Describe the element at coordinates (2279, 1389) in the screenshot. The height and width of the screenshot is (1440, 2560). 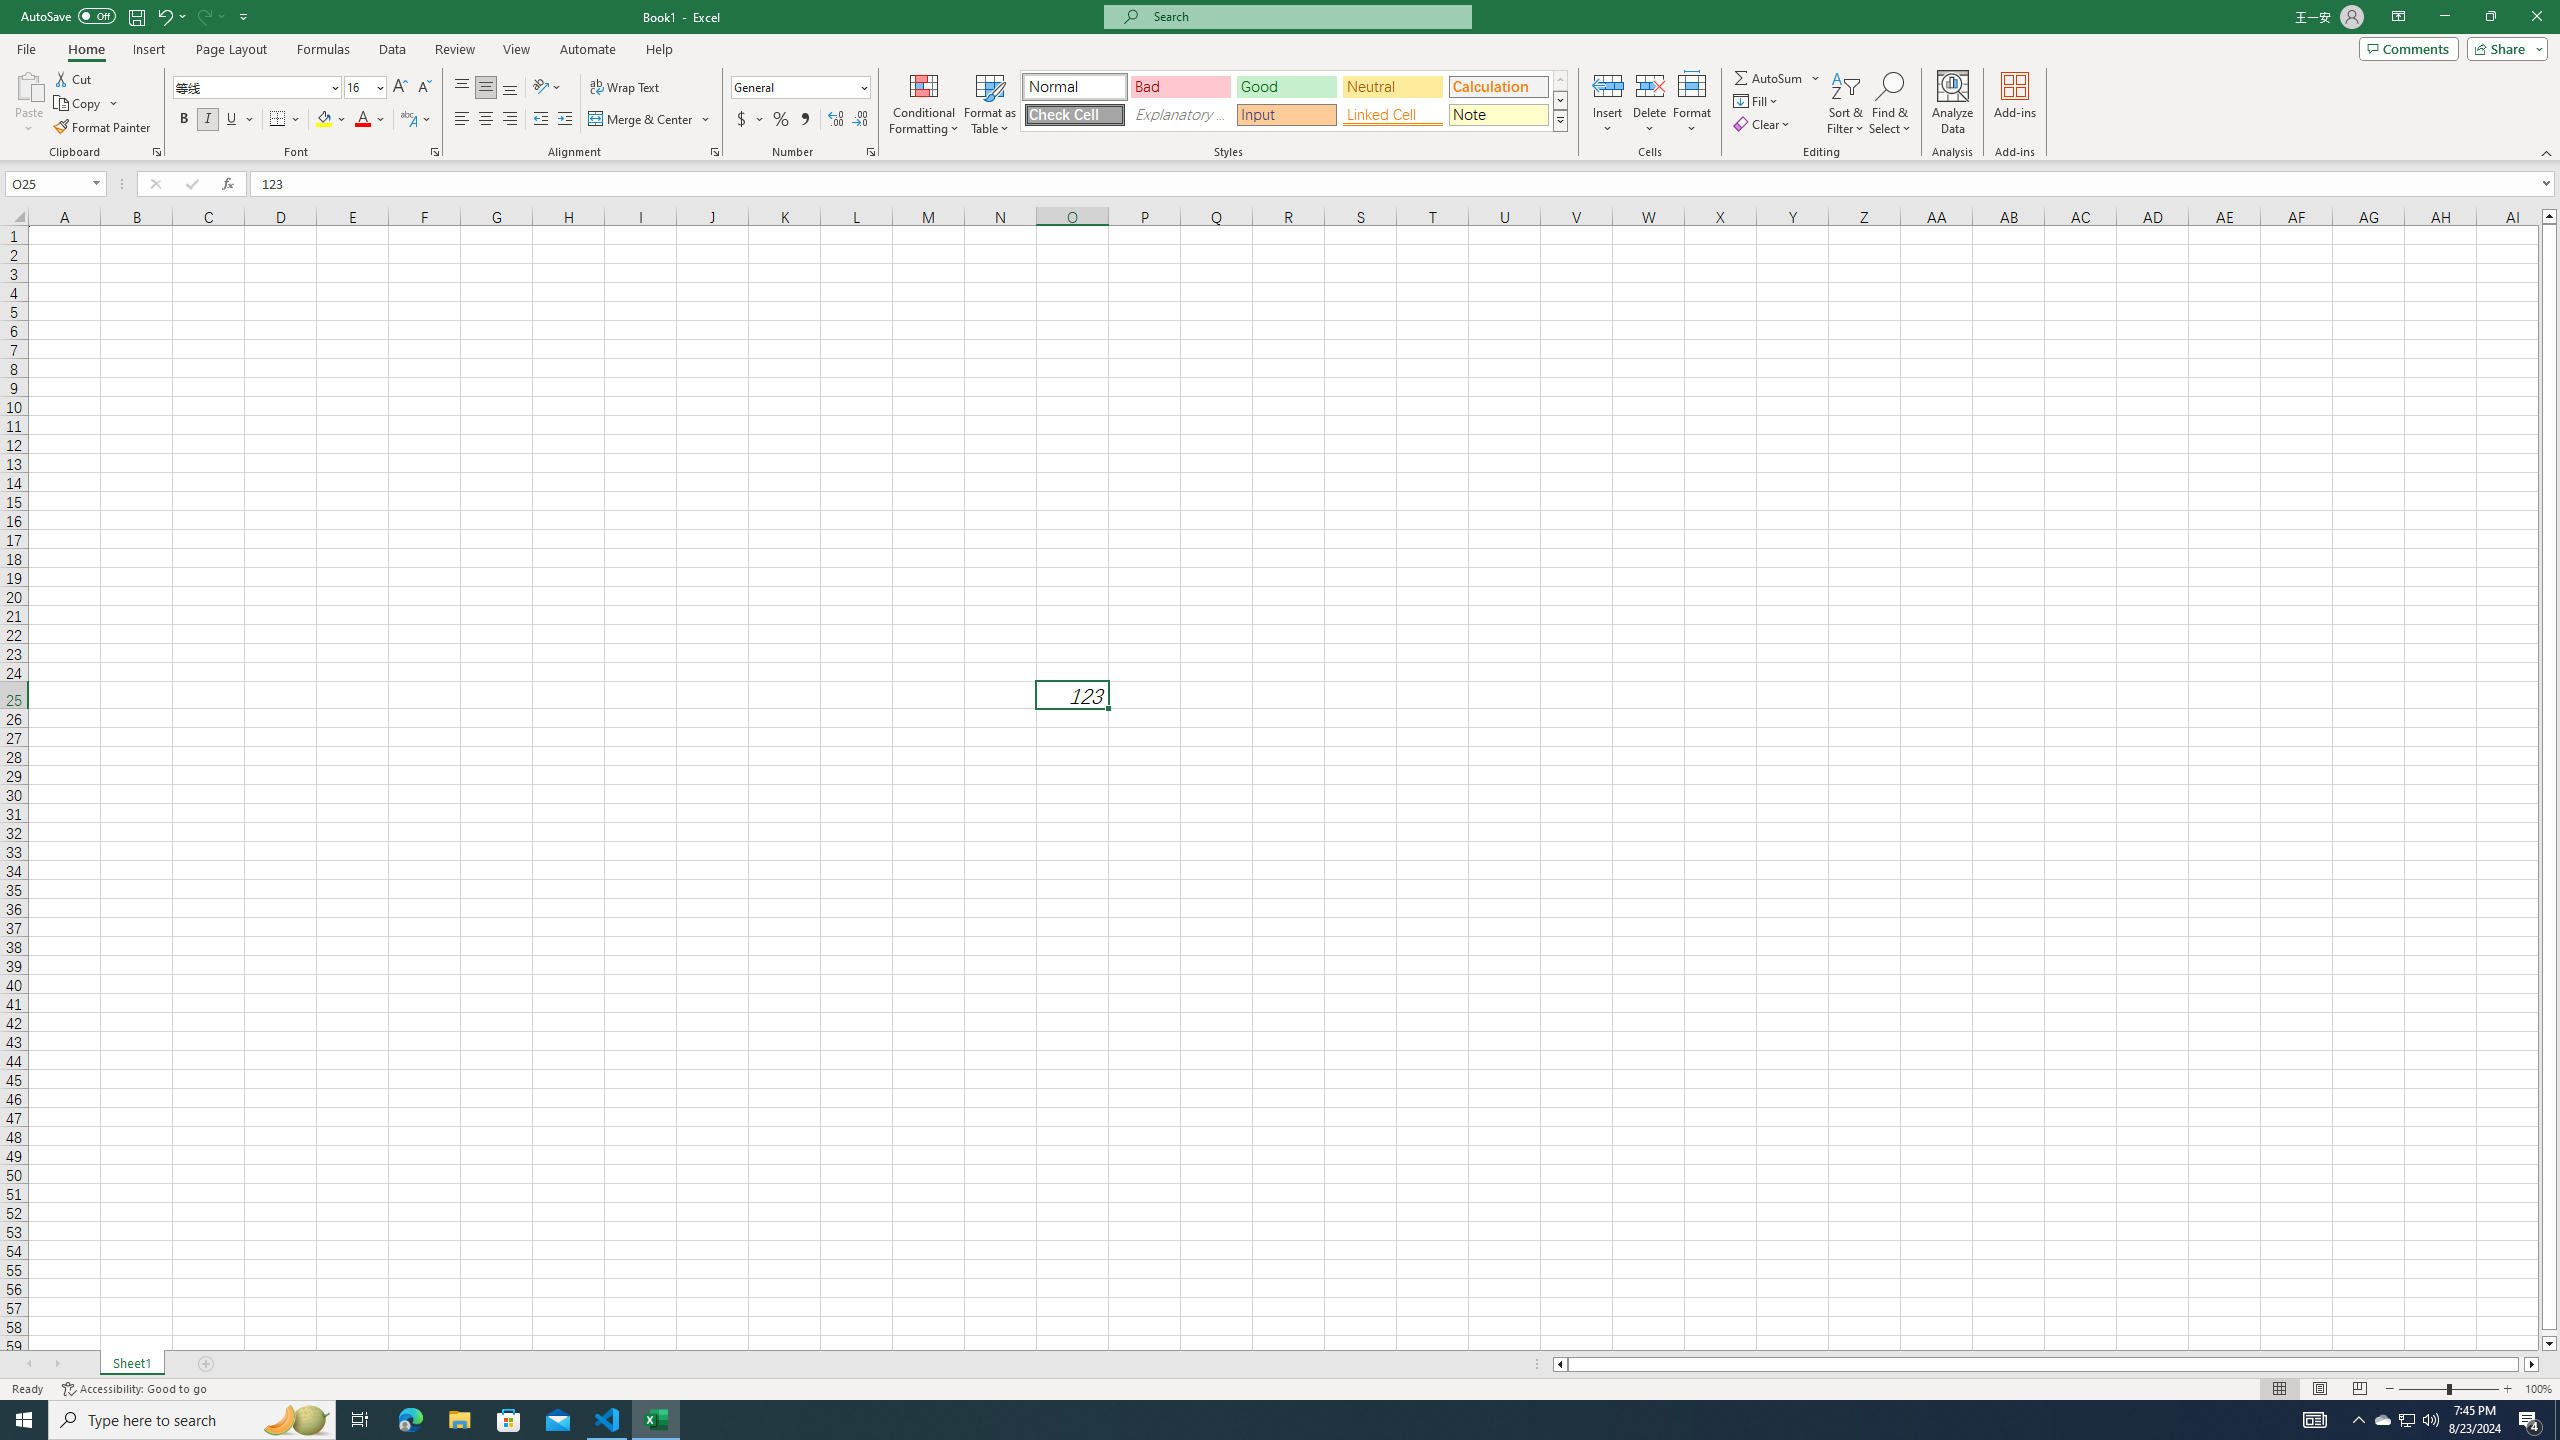
I see `Normal` at that location.